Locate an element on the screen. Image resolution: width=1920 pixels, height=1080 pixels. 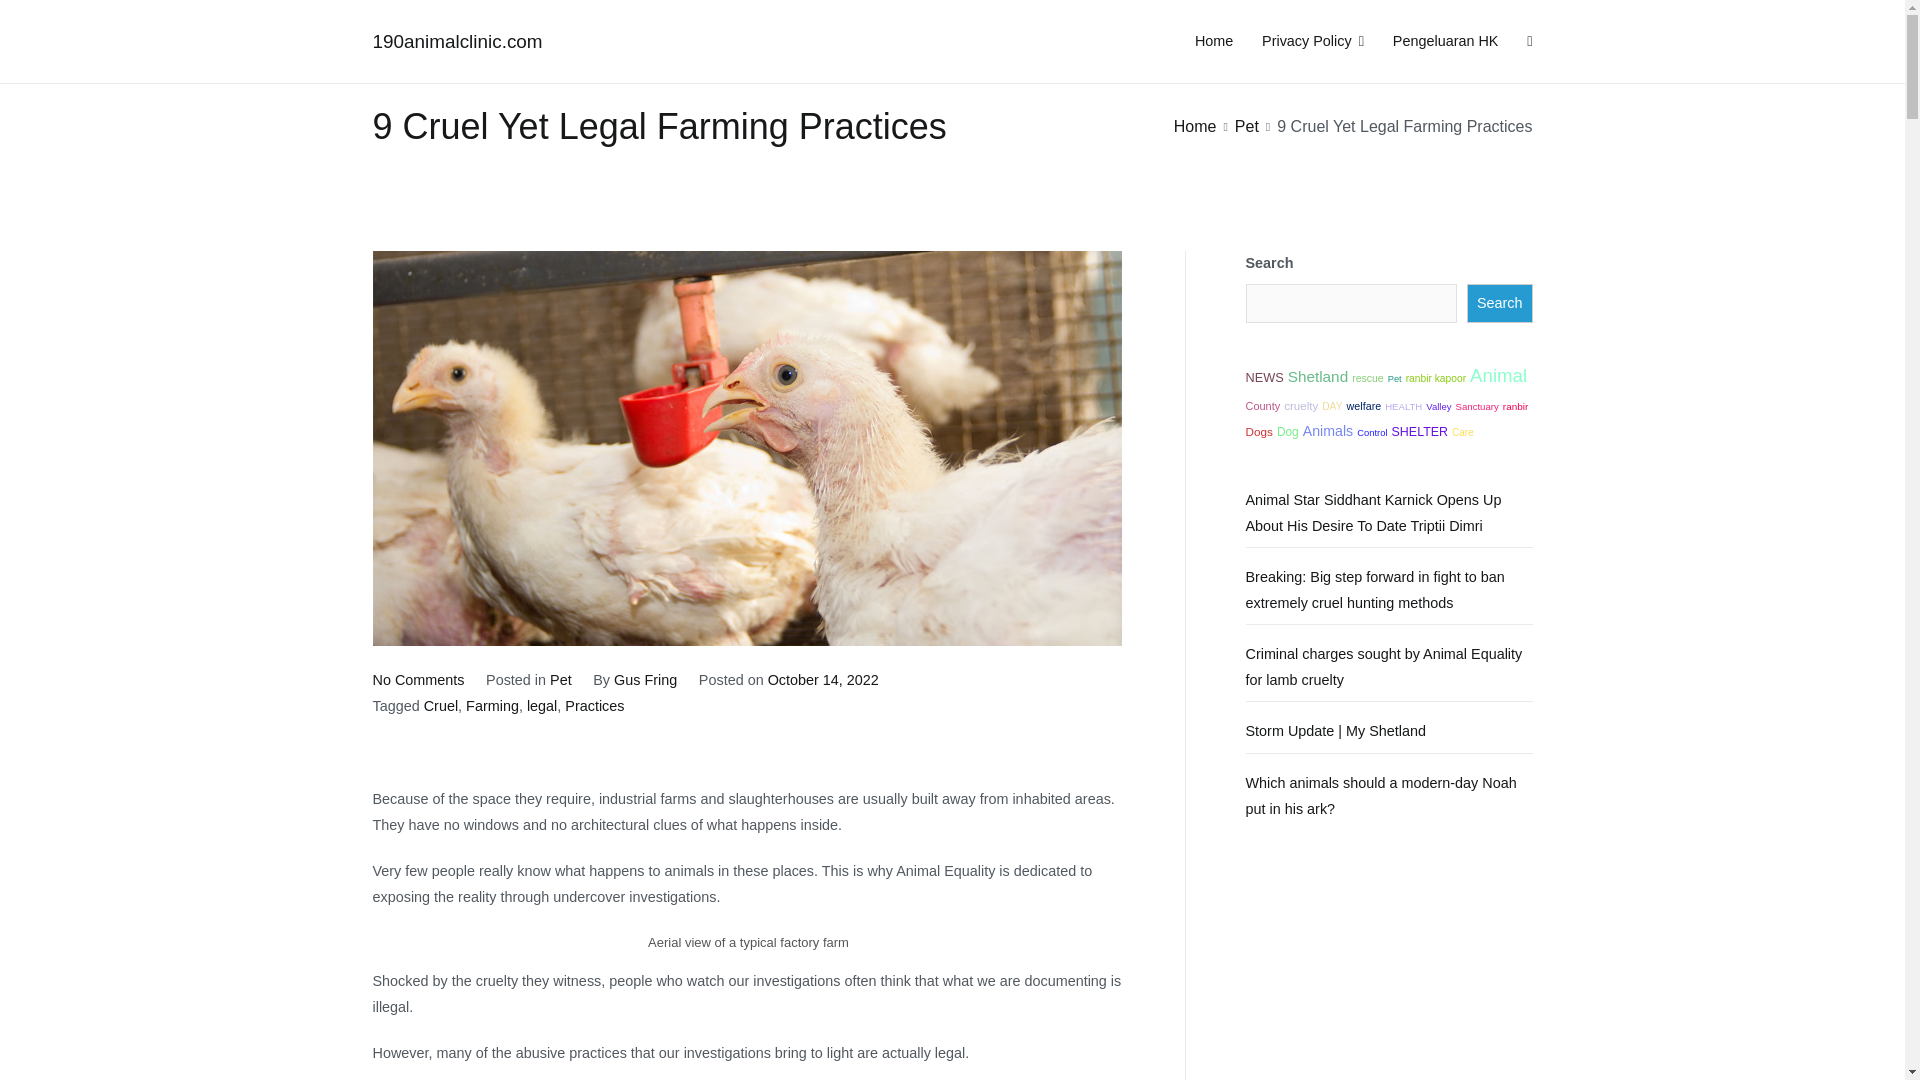
Home is located at coordinates (1213, 42).